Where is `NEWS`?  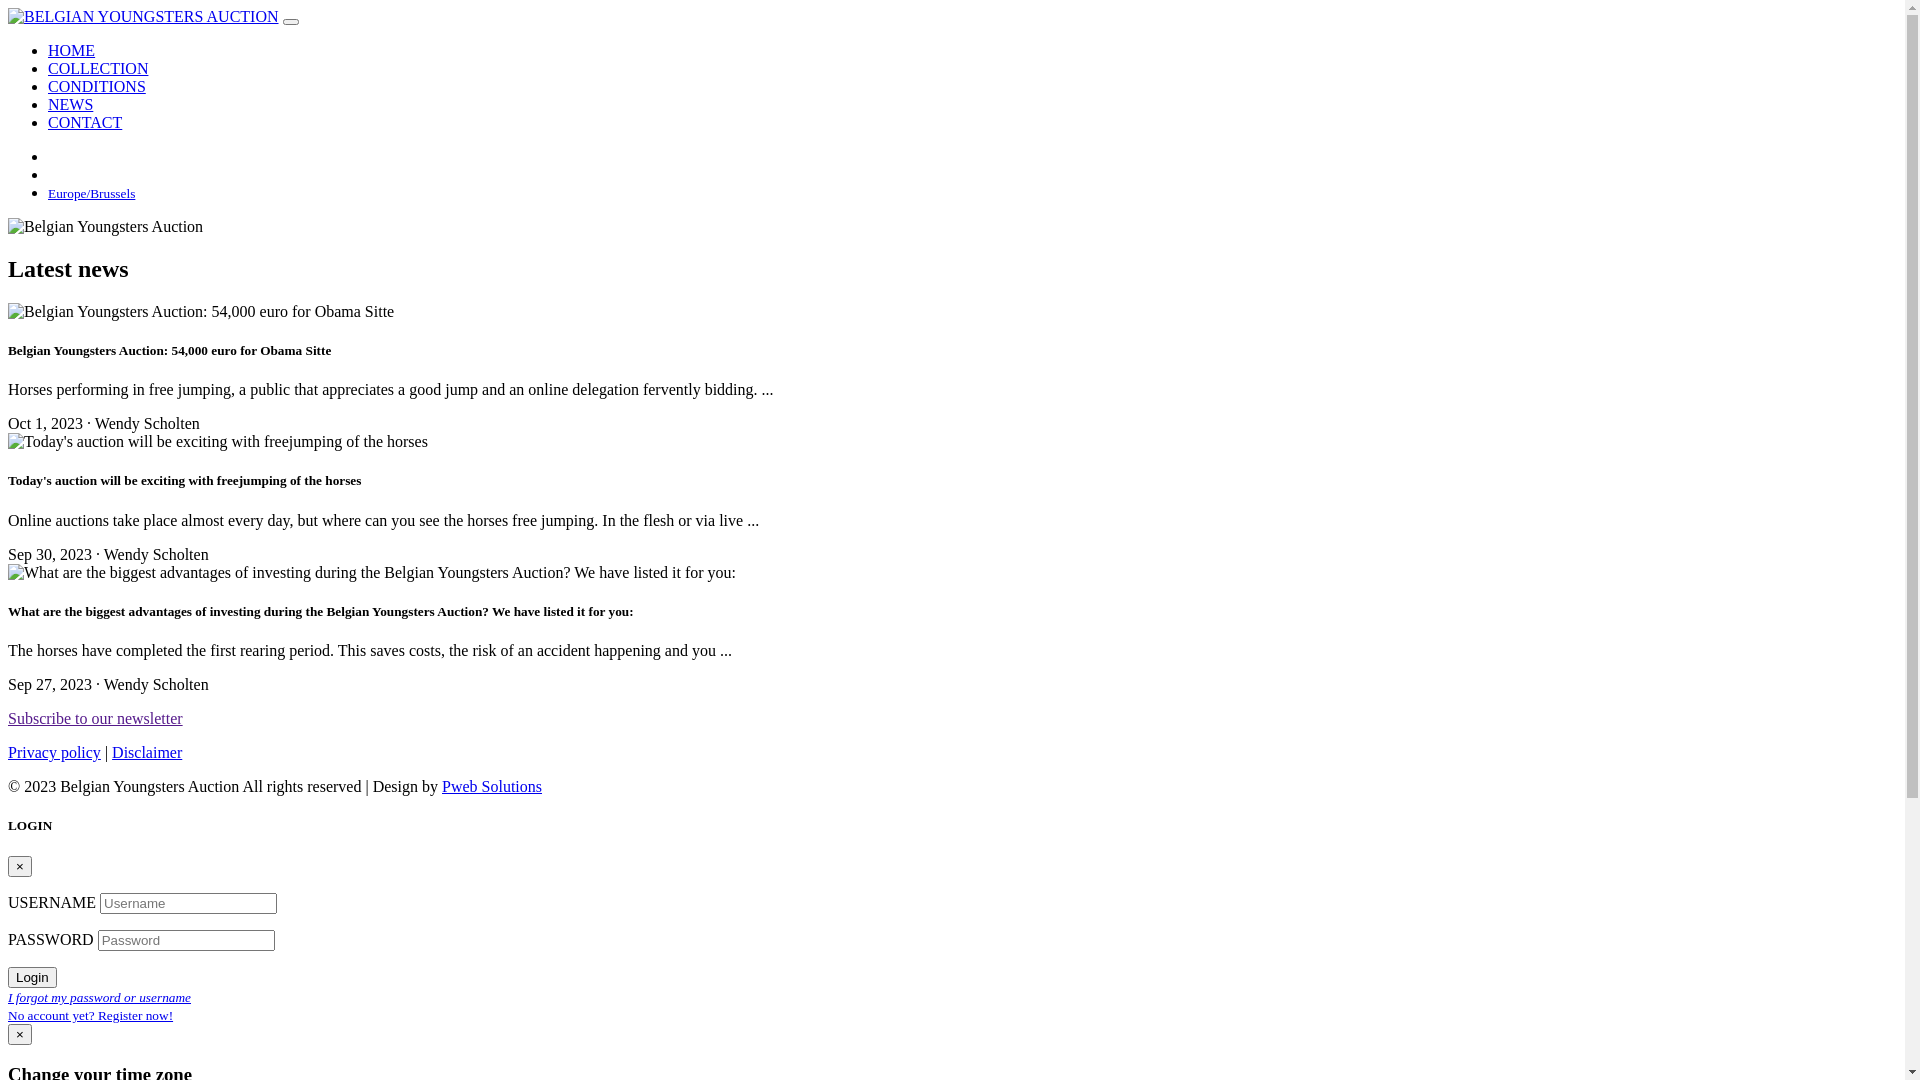
NEWS is located at coordinates (70, 104).